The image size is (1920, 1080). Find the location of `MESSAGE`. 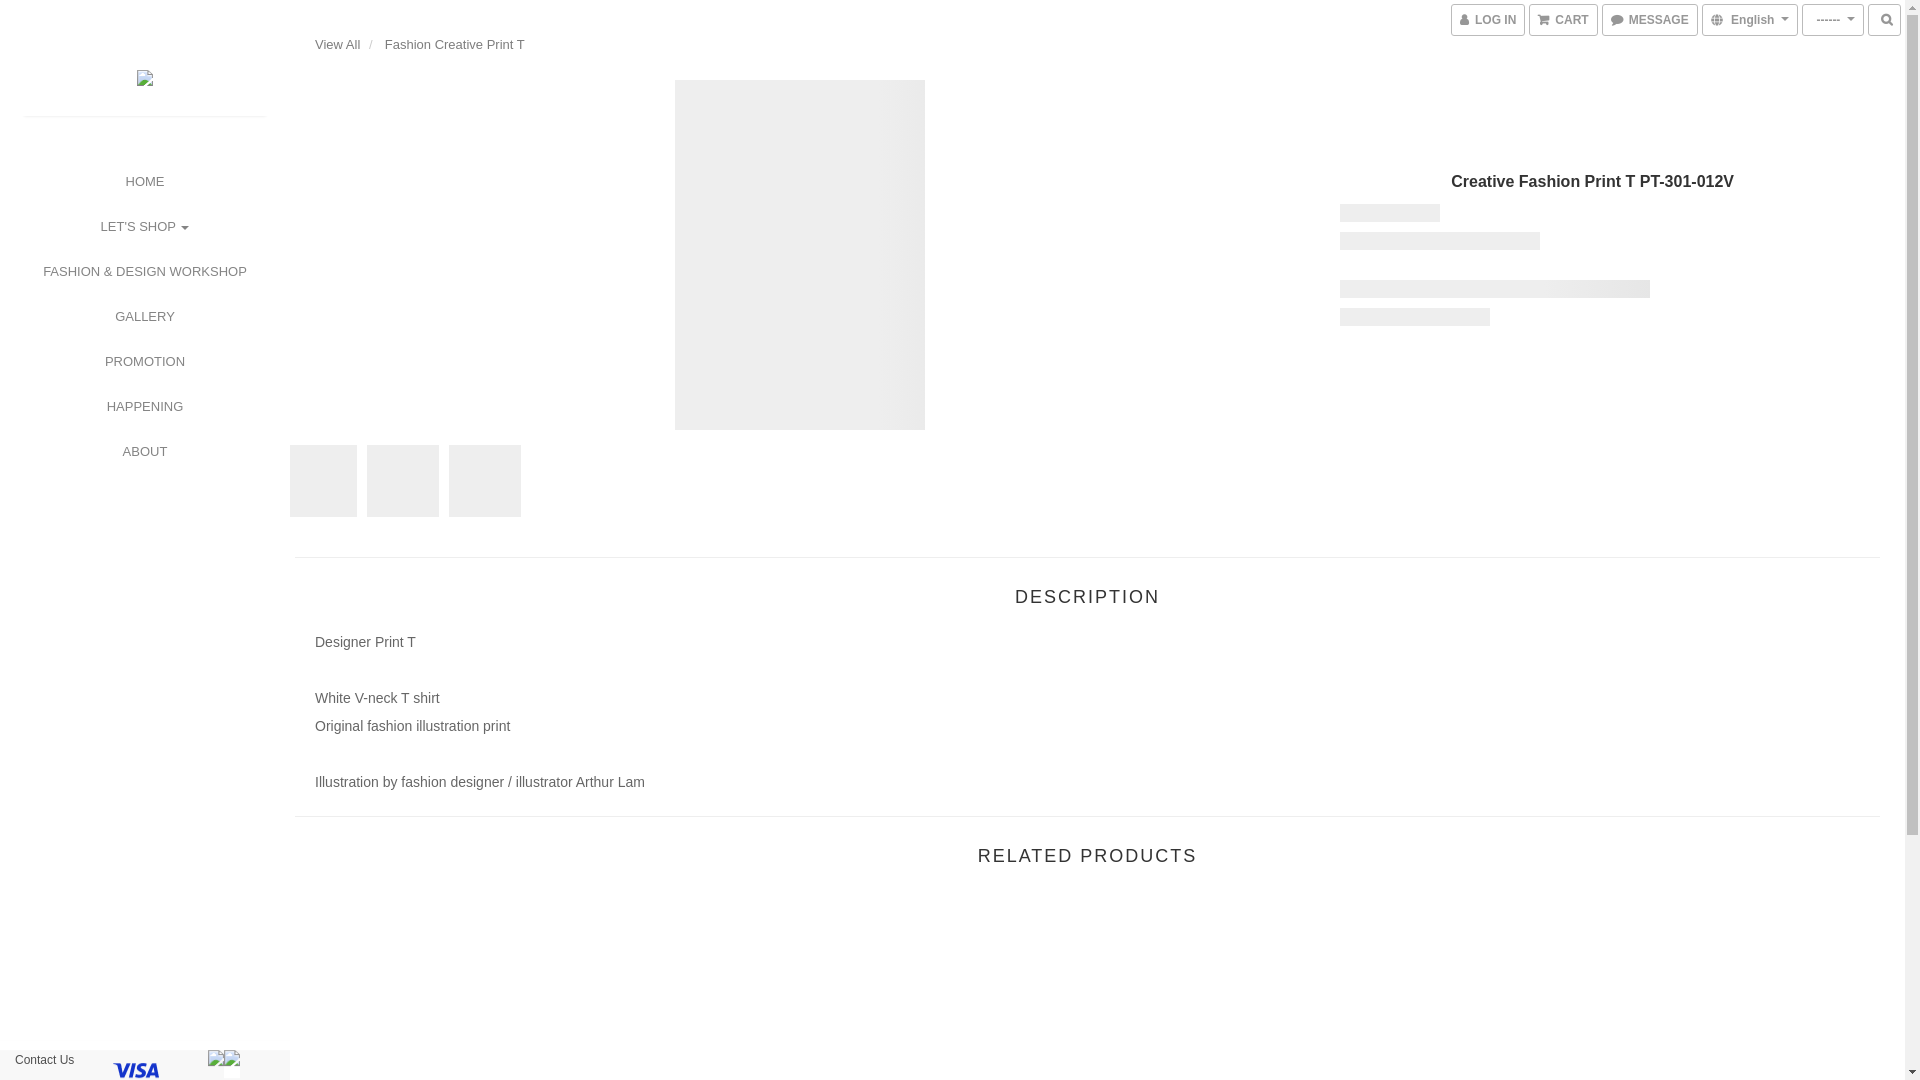

MESSAGE is located at coordinates (1650, 20).